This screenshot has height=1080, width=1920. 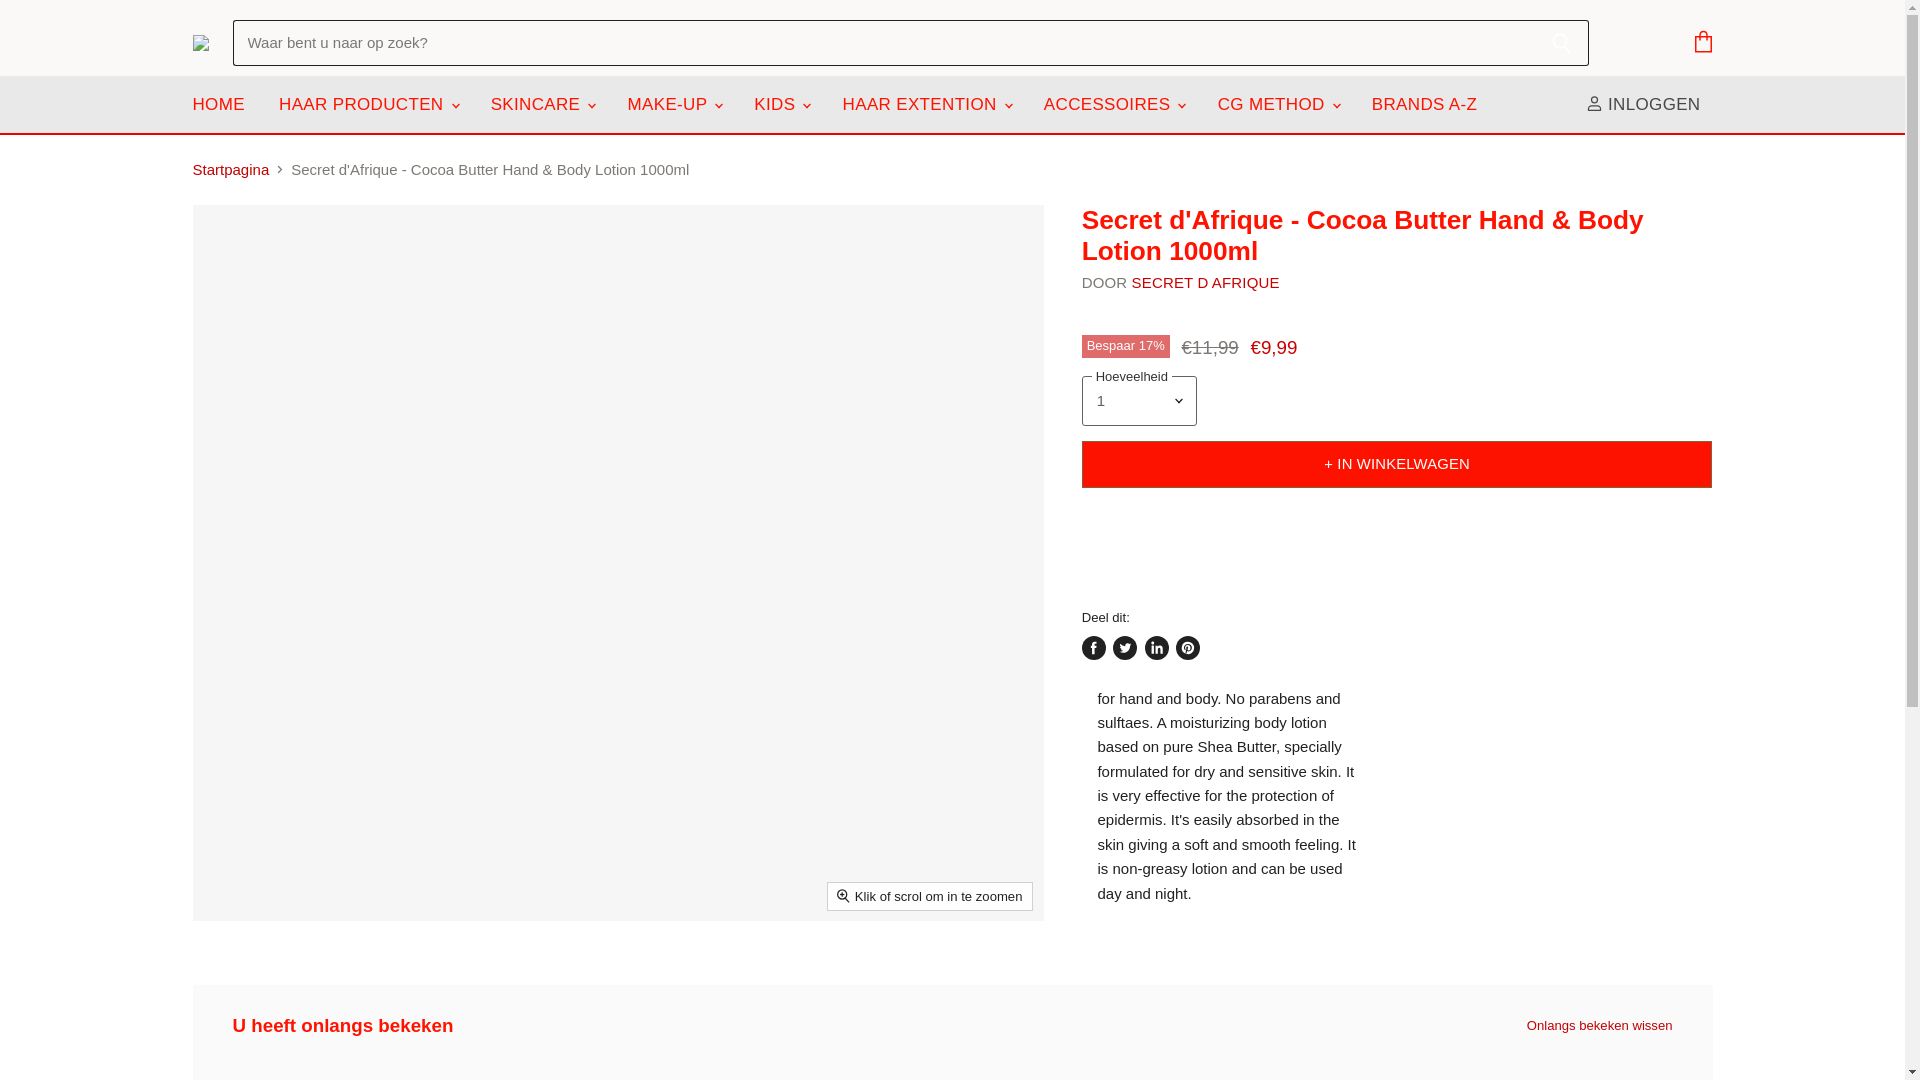 What do you see at coordinates (1702, 42) in the screenshot?
I see `Winkelwagen bekijken` at bounding box center [1702, 42].